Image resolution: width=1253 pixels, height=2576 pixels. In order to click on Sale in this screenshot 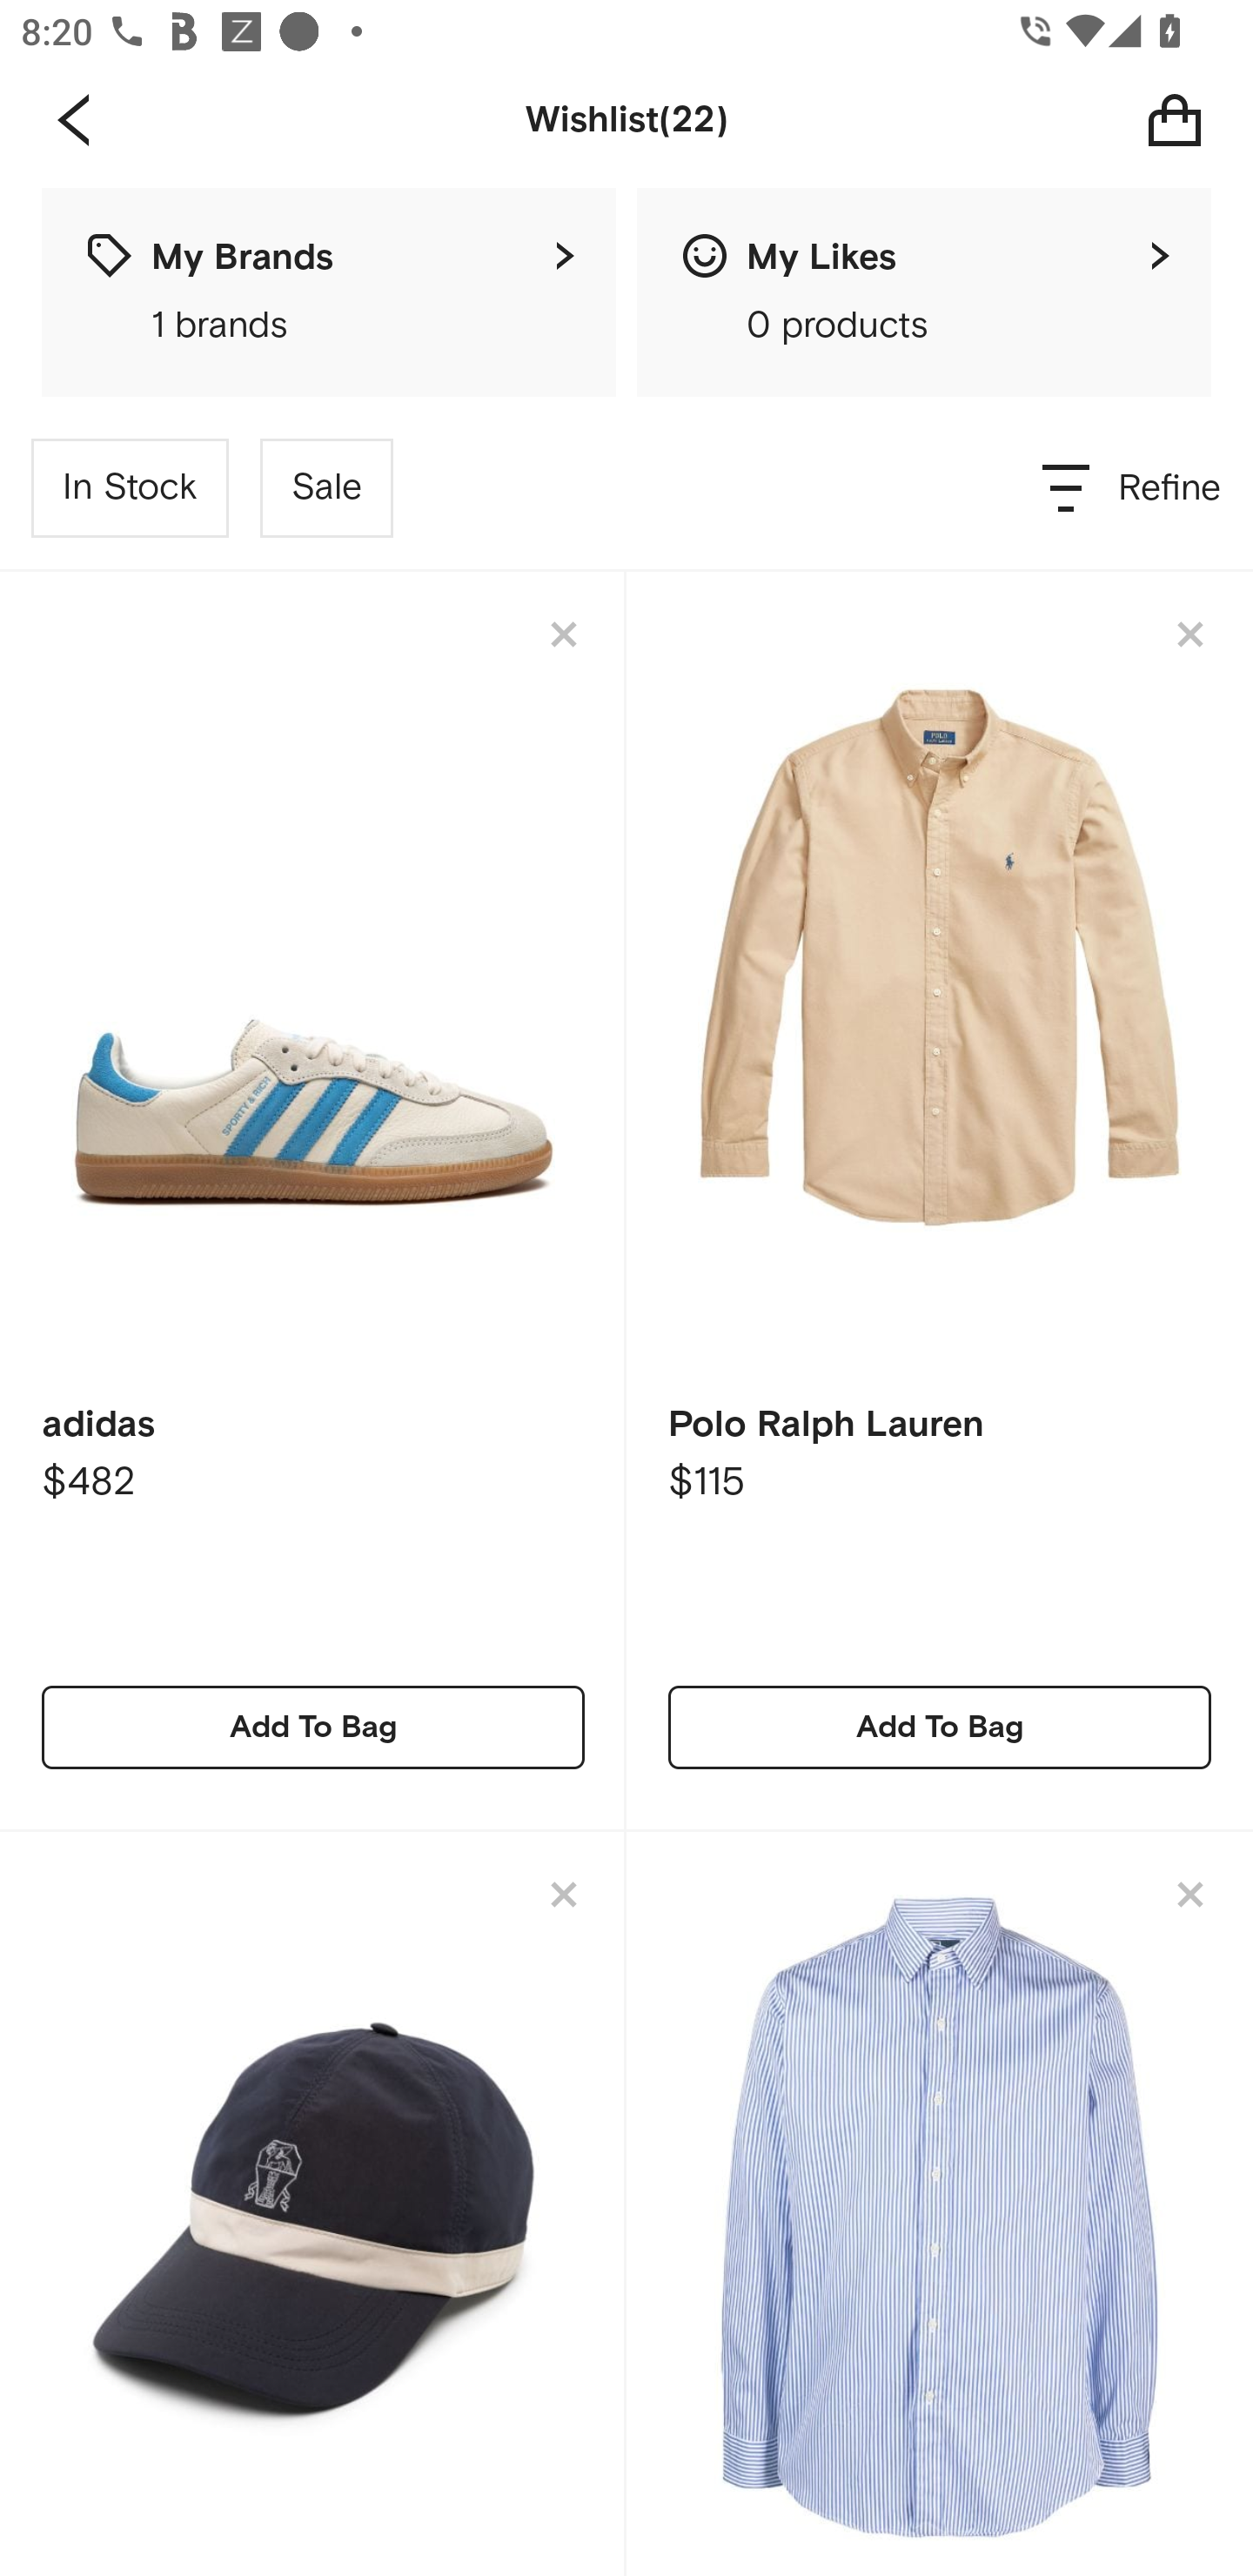, I will do `click(326, 487)`.